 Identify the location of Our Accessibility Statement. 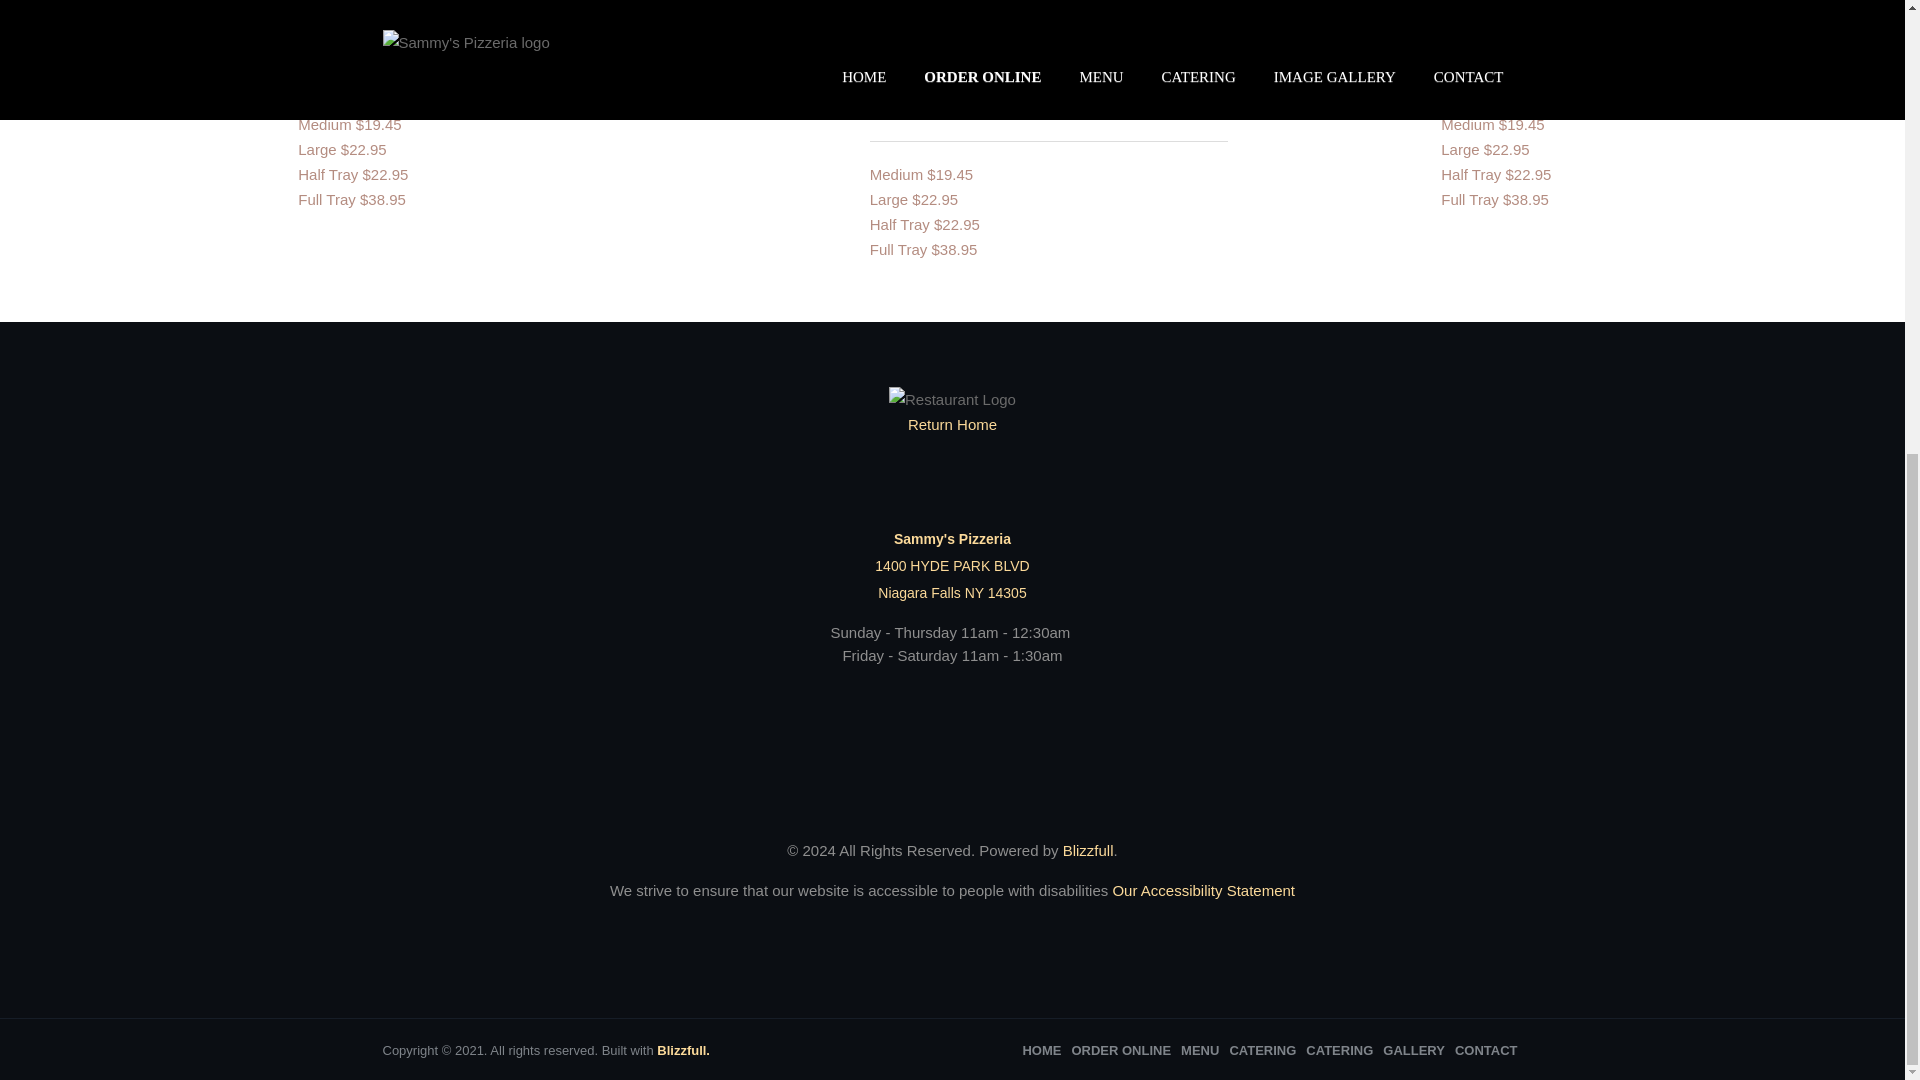
(1200, 890).